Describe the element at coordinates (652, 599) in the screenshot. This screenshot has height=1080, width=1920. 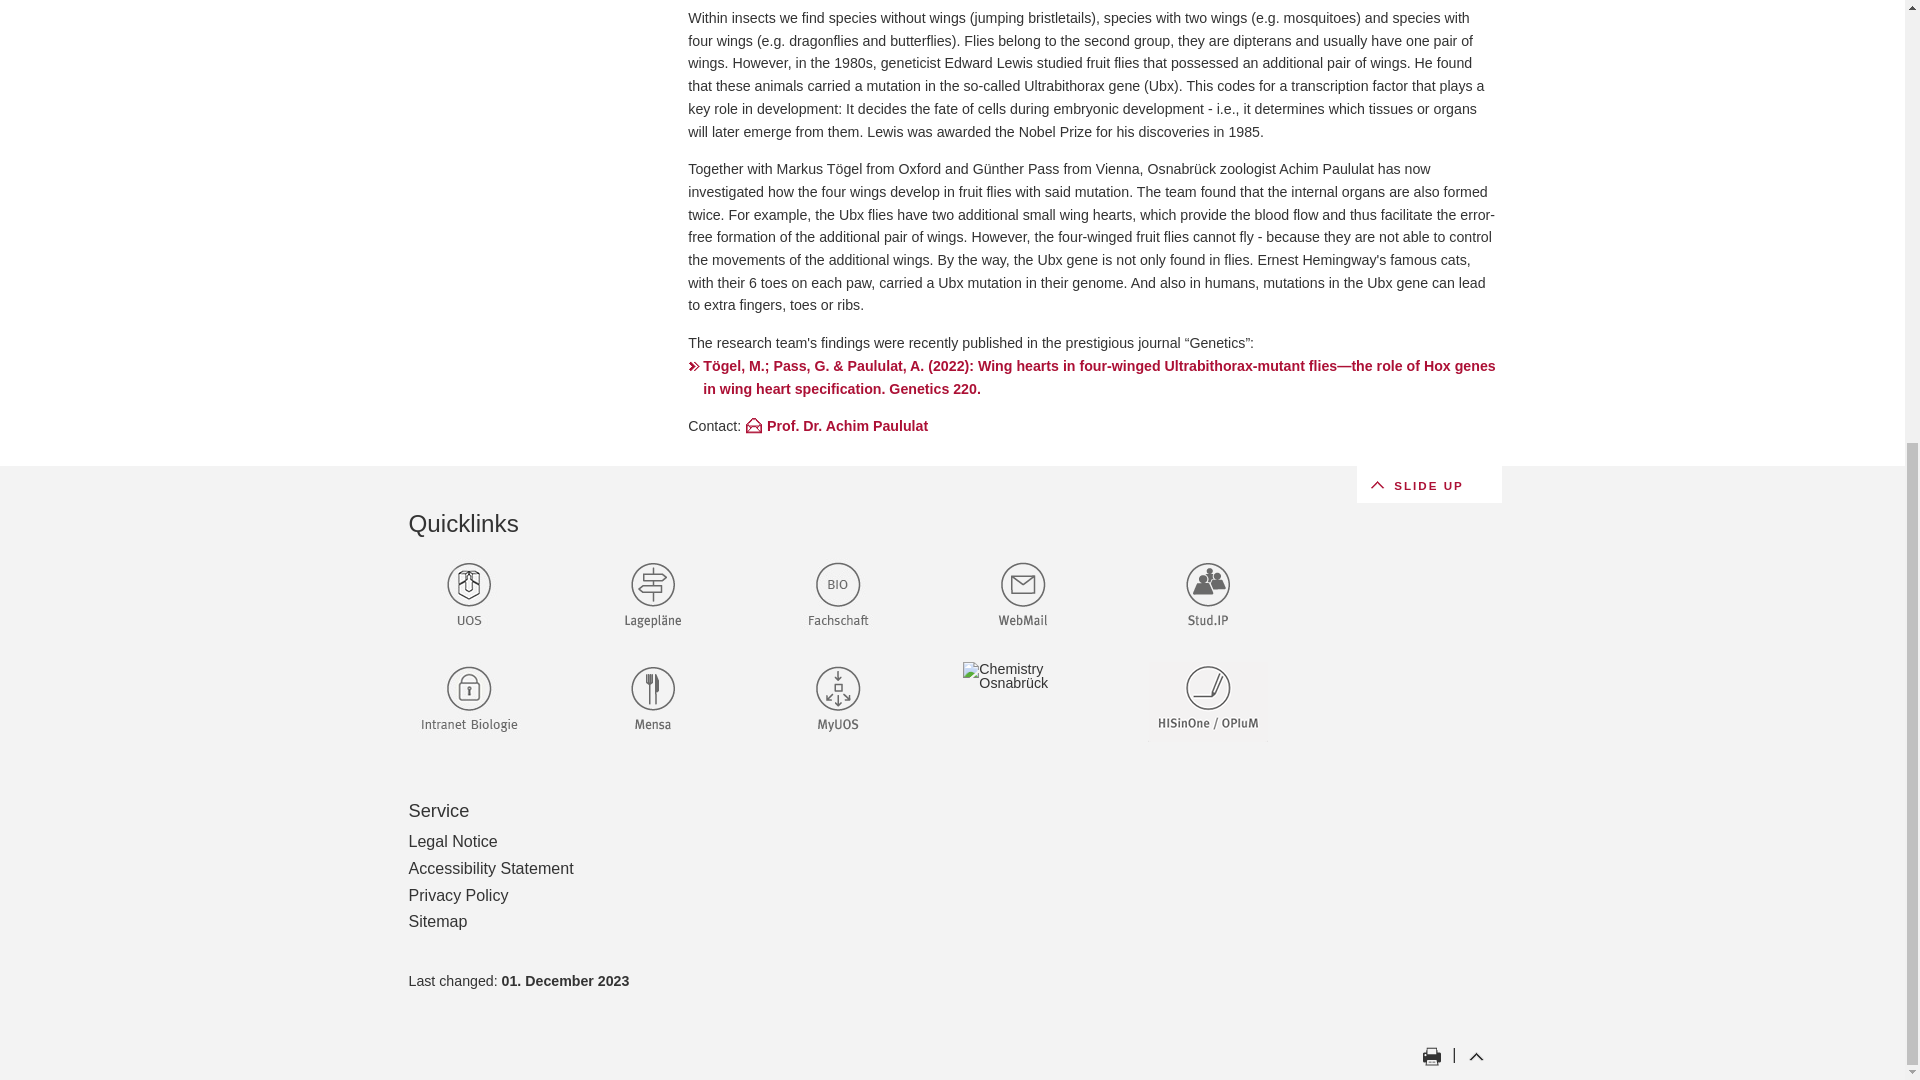
I see `Site maps` at that location.